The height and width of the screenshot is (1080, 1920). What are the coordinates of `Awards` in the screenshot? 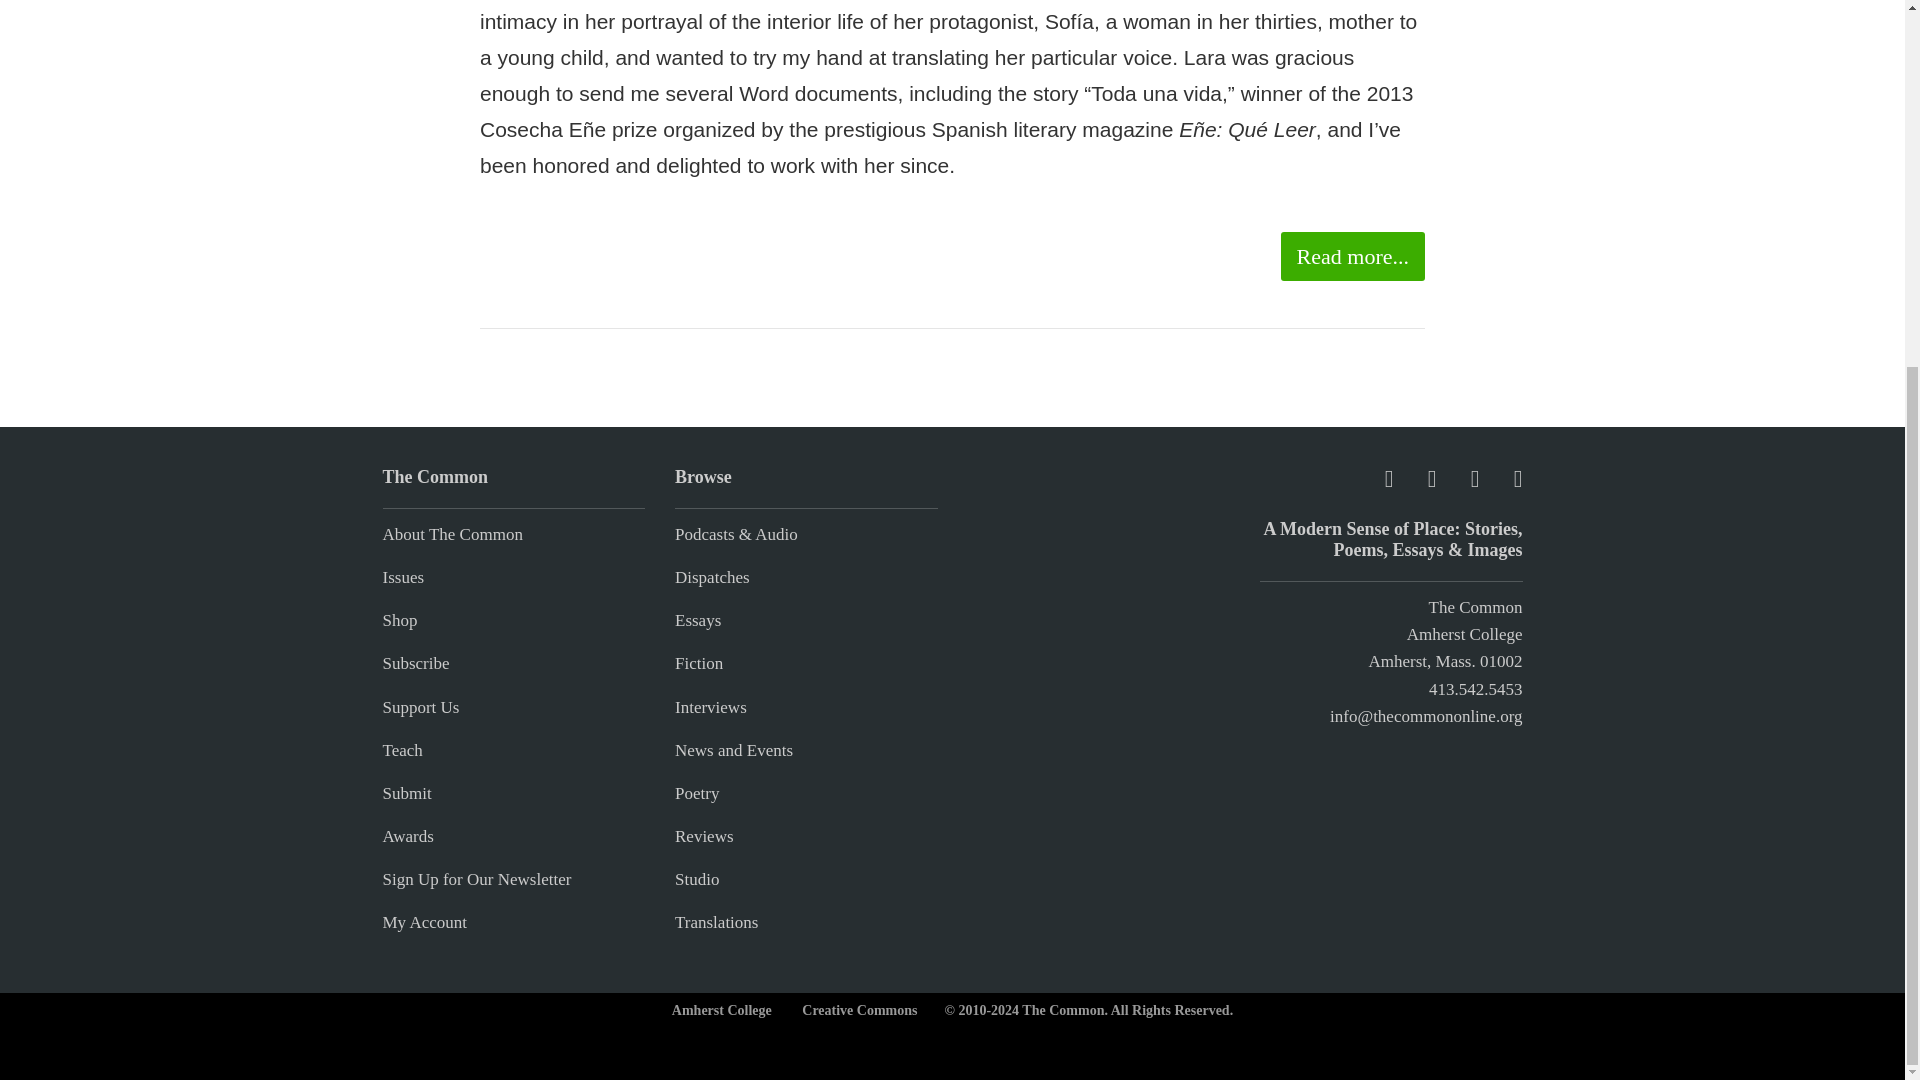 It's located at (408, 836).